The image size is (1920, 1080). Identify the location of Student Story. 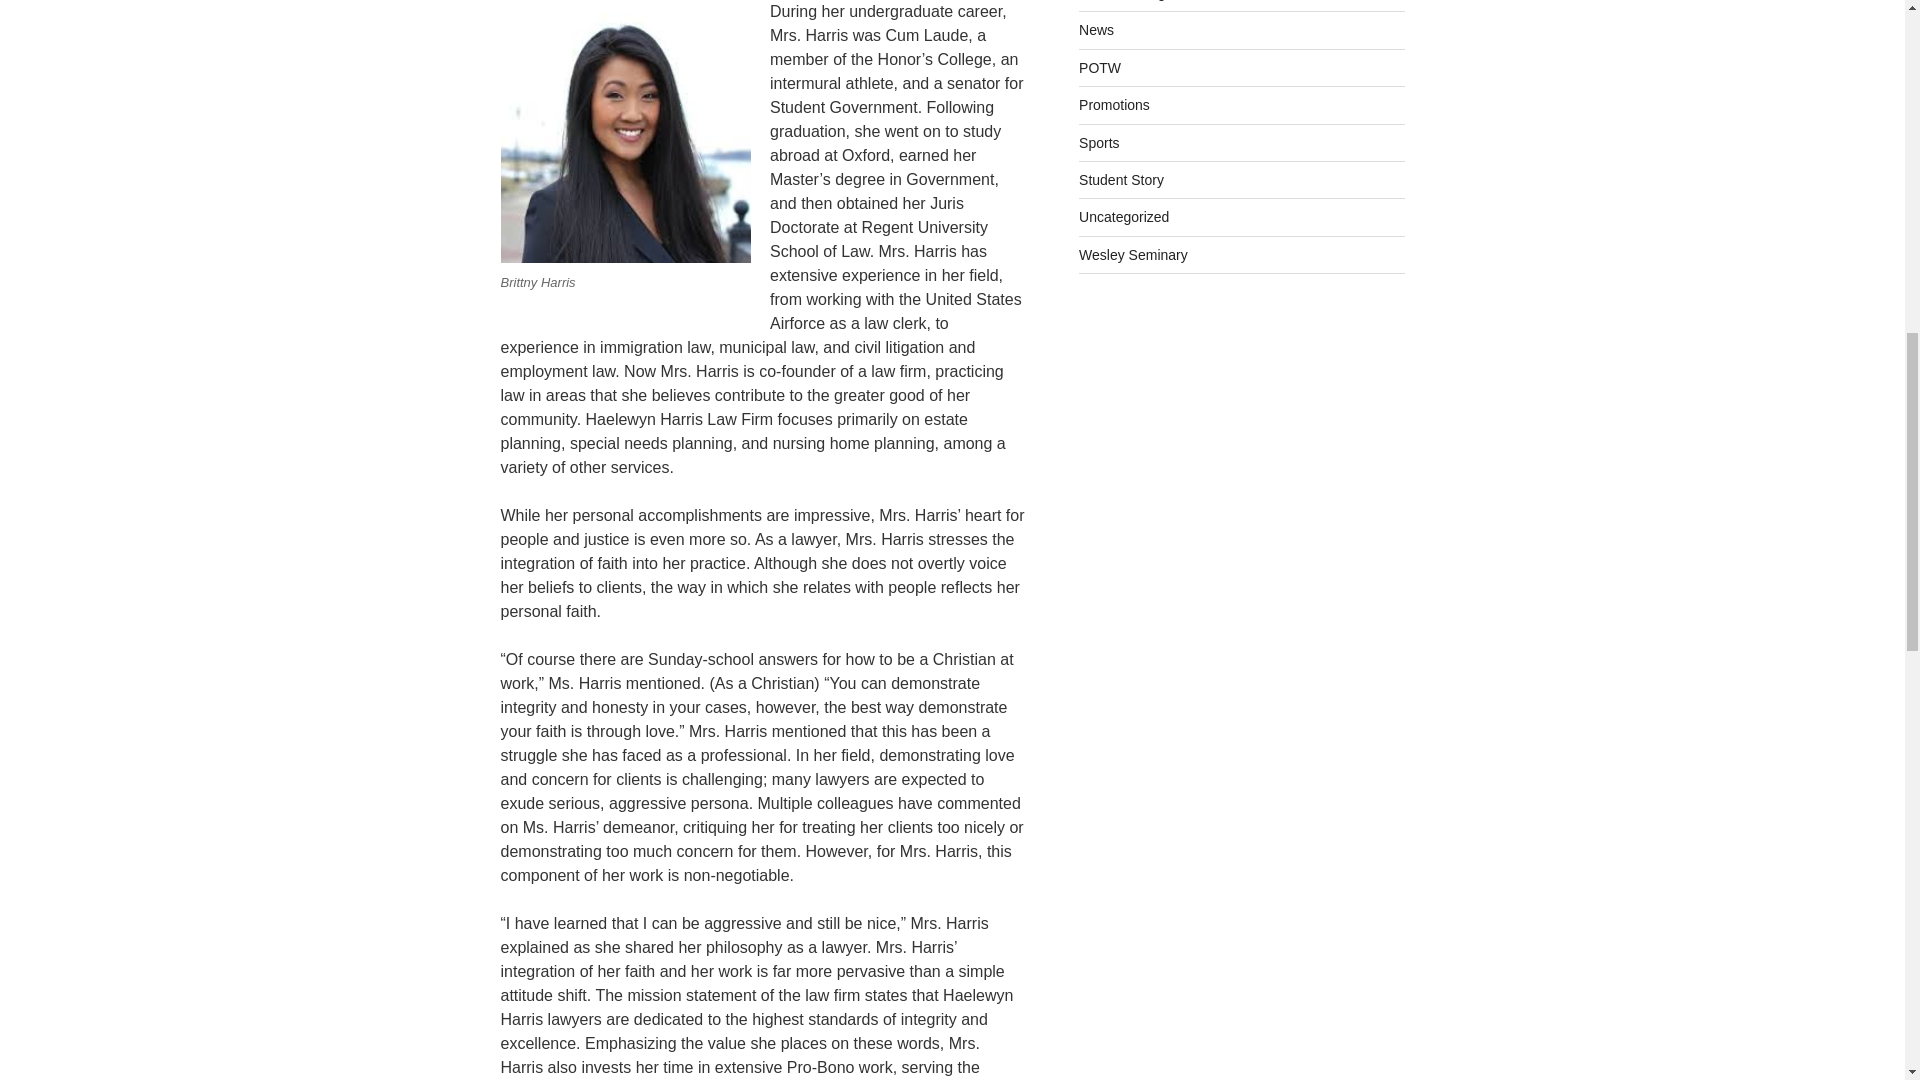
(1121, 179).